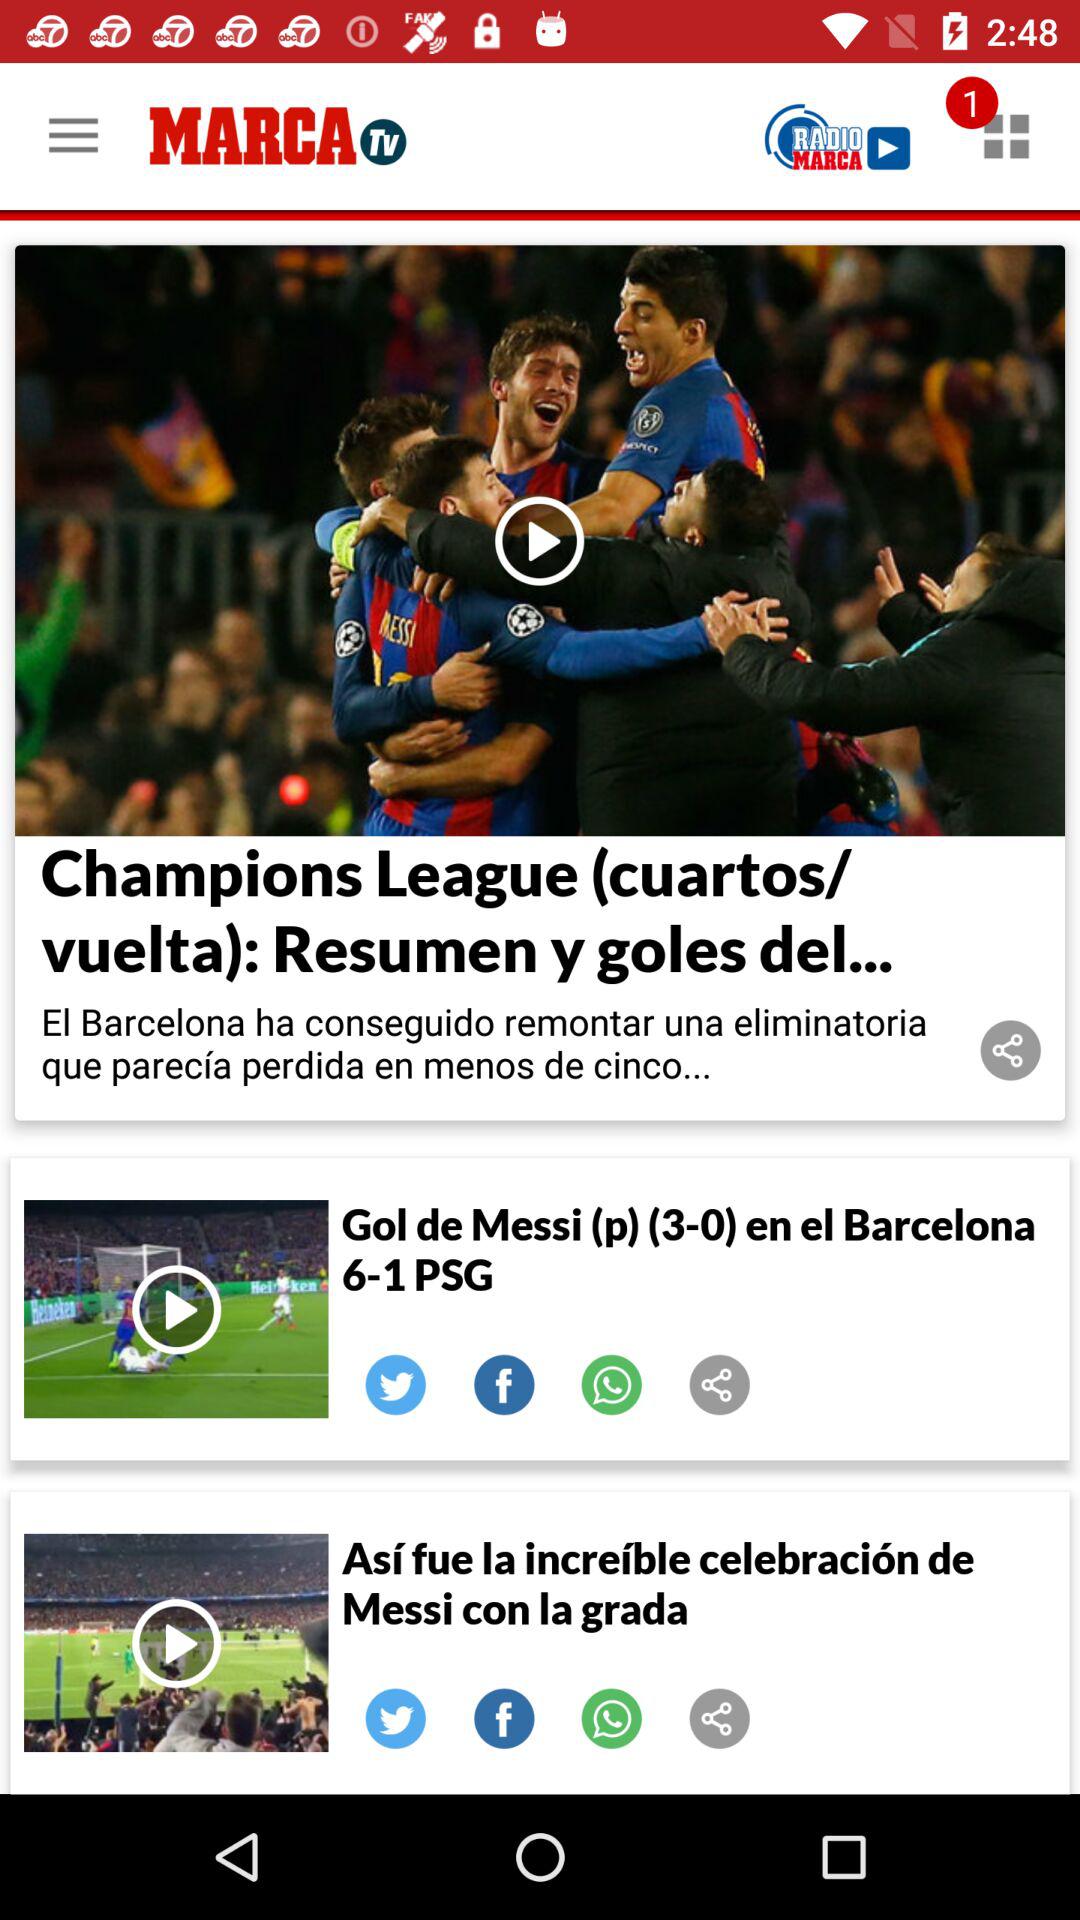 This screenshot has width=1080, height=1920. Describe the element at coordinates (504, 1385) in the screenshot. I see `it a facebook button that allows you to share the video with your friends` at that location.